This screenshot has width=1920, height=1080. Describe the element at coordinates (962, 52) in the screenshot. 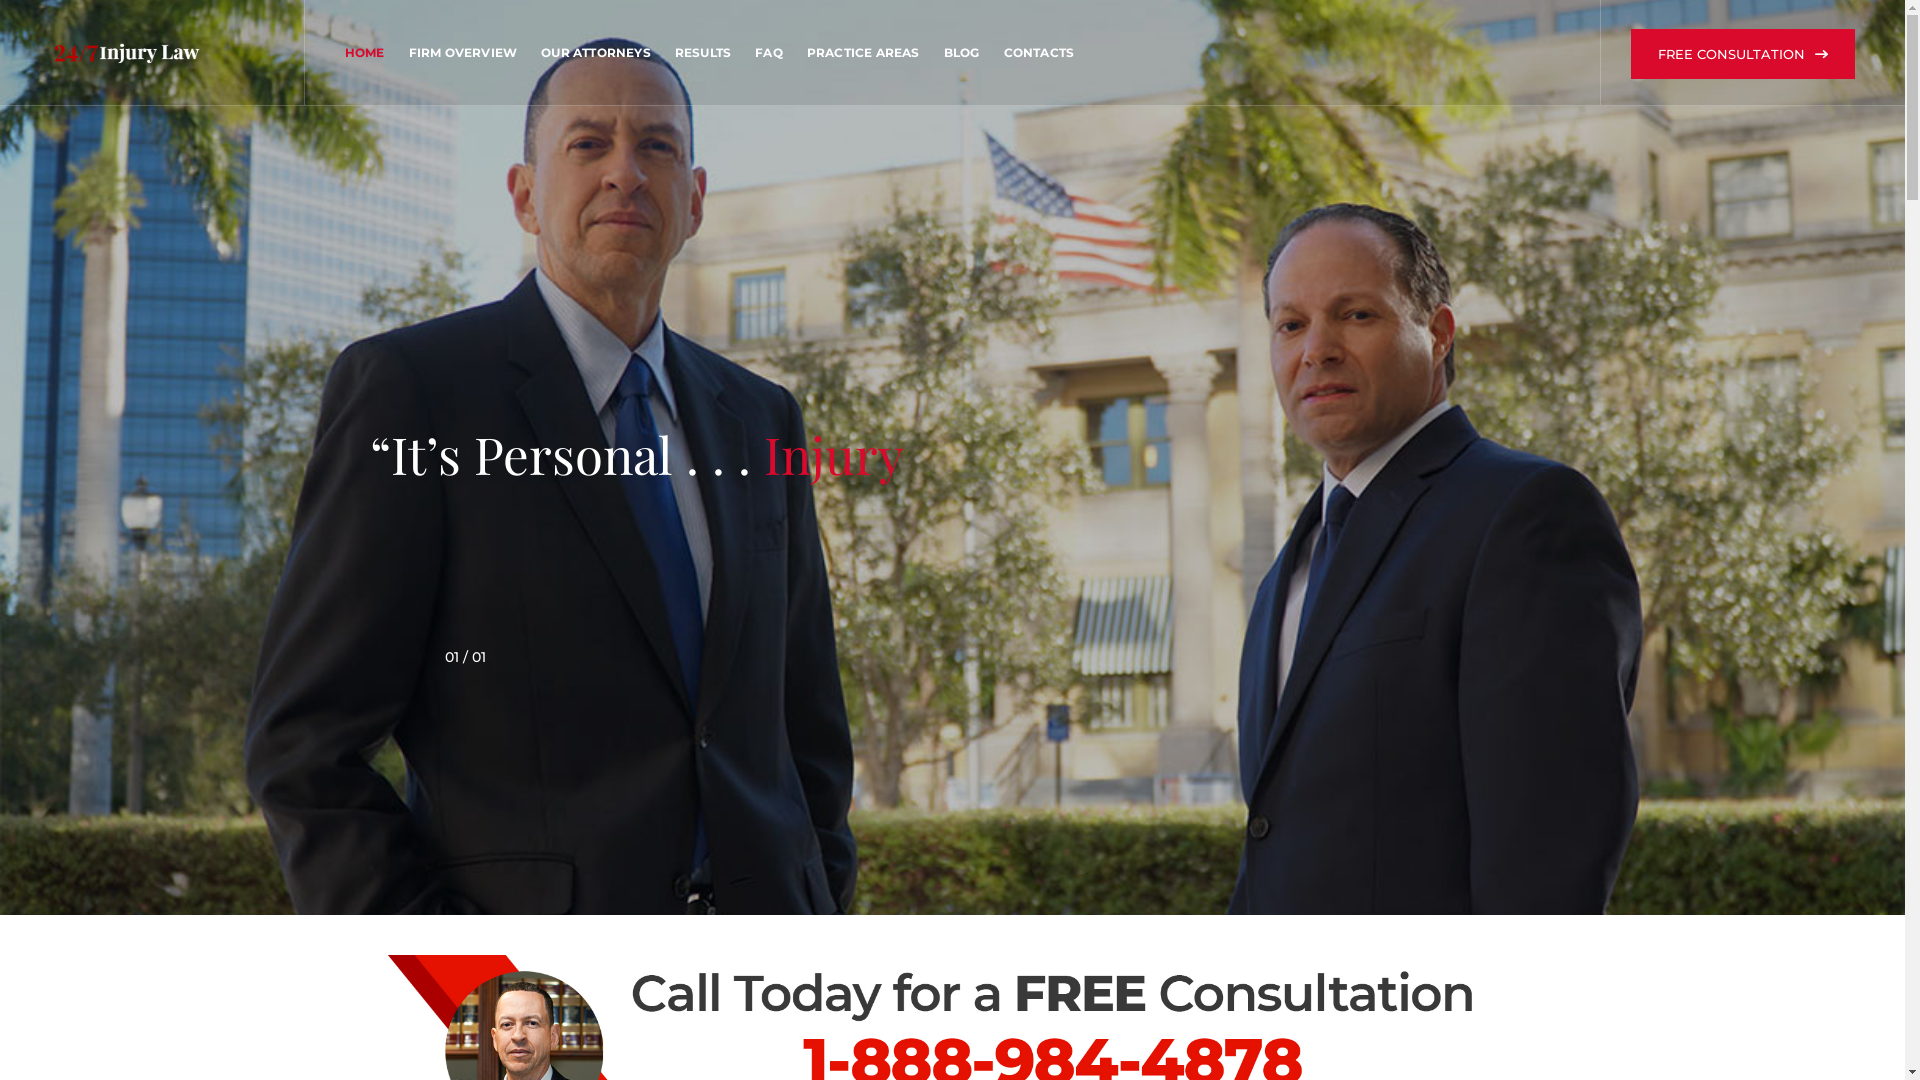

I see `BLOG` at that location.